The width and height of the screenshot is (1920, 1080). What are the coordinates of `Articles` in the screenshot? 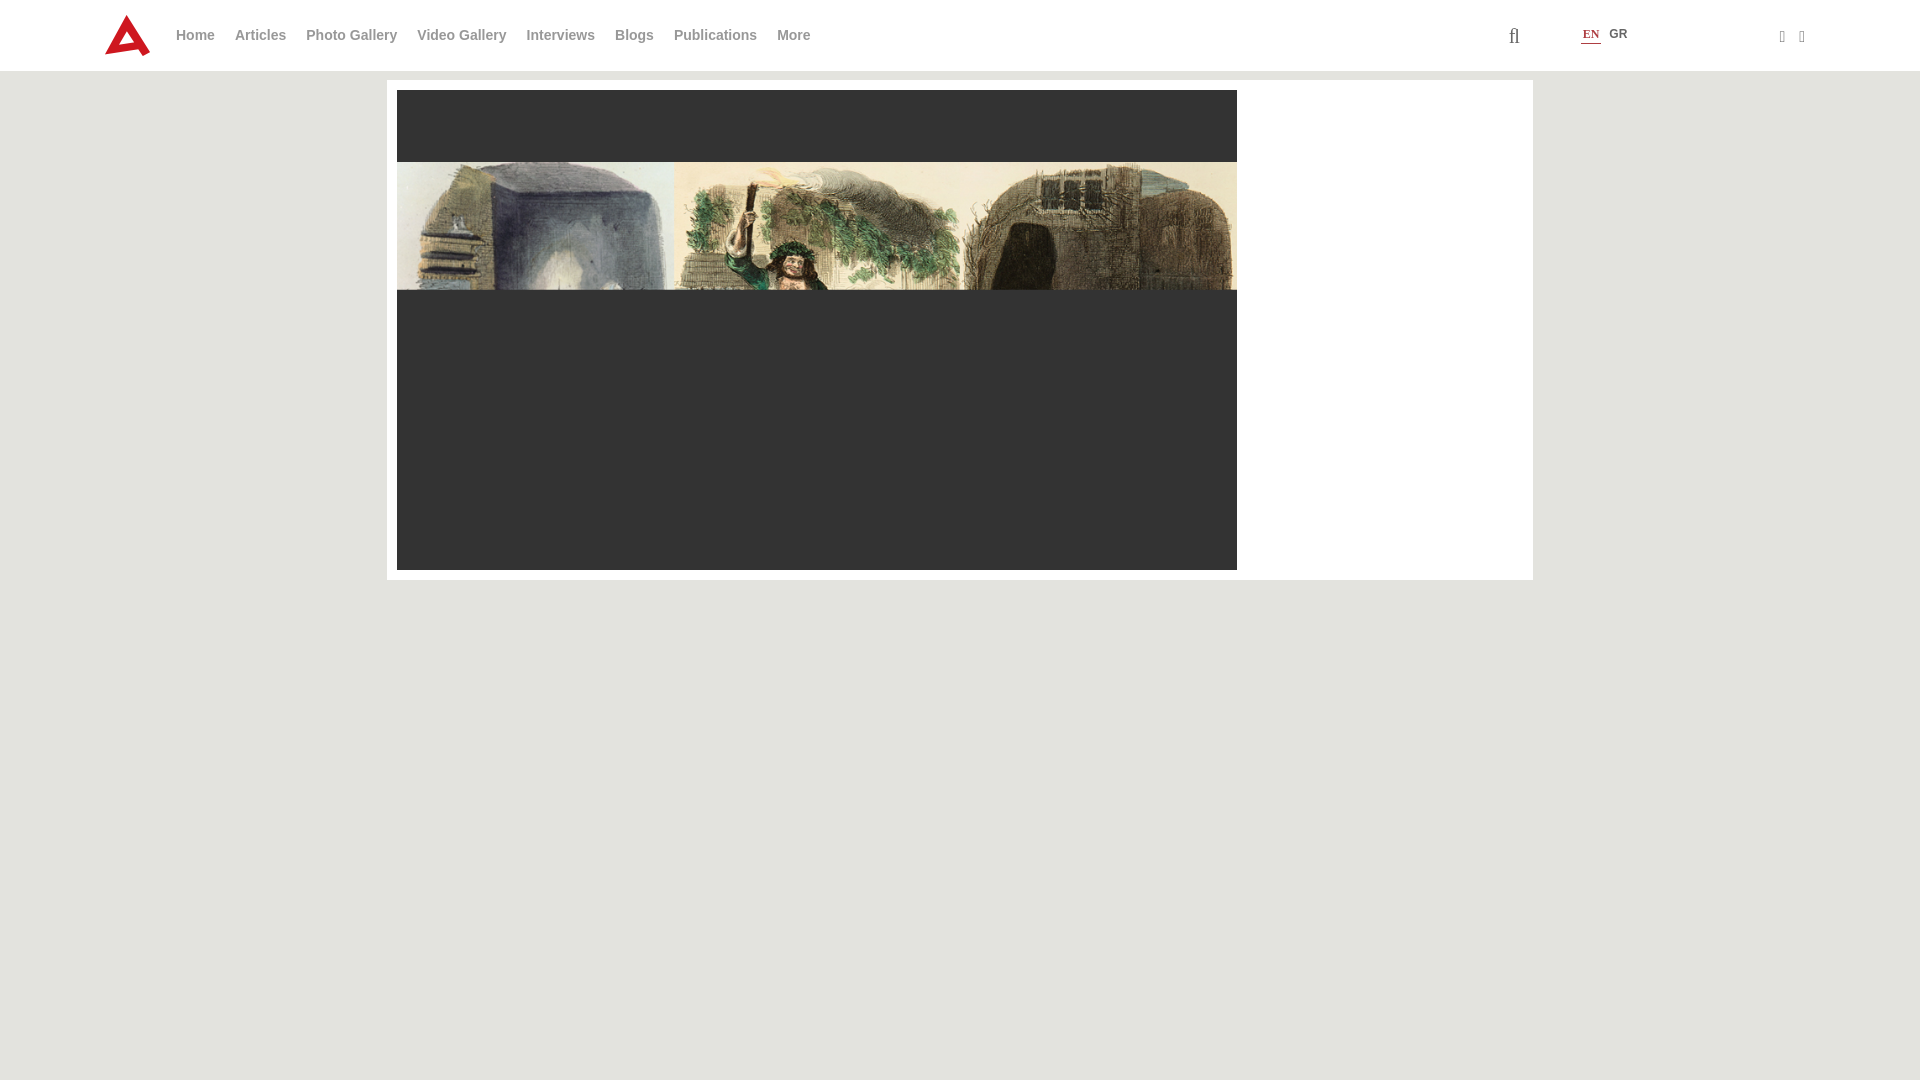 It's located at (260, 35).